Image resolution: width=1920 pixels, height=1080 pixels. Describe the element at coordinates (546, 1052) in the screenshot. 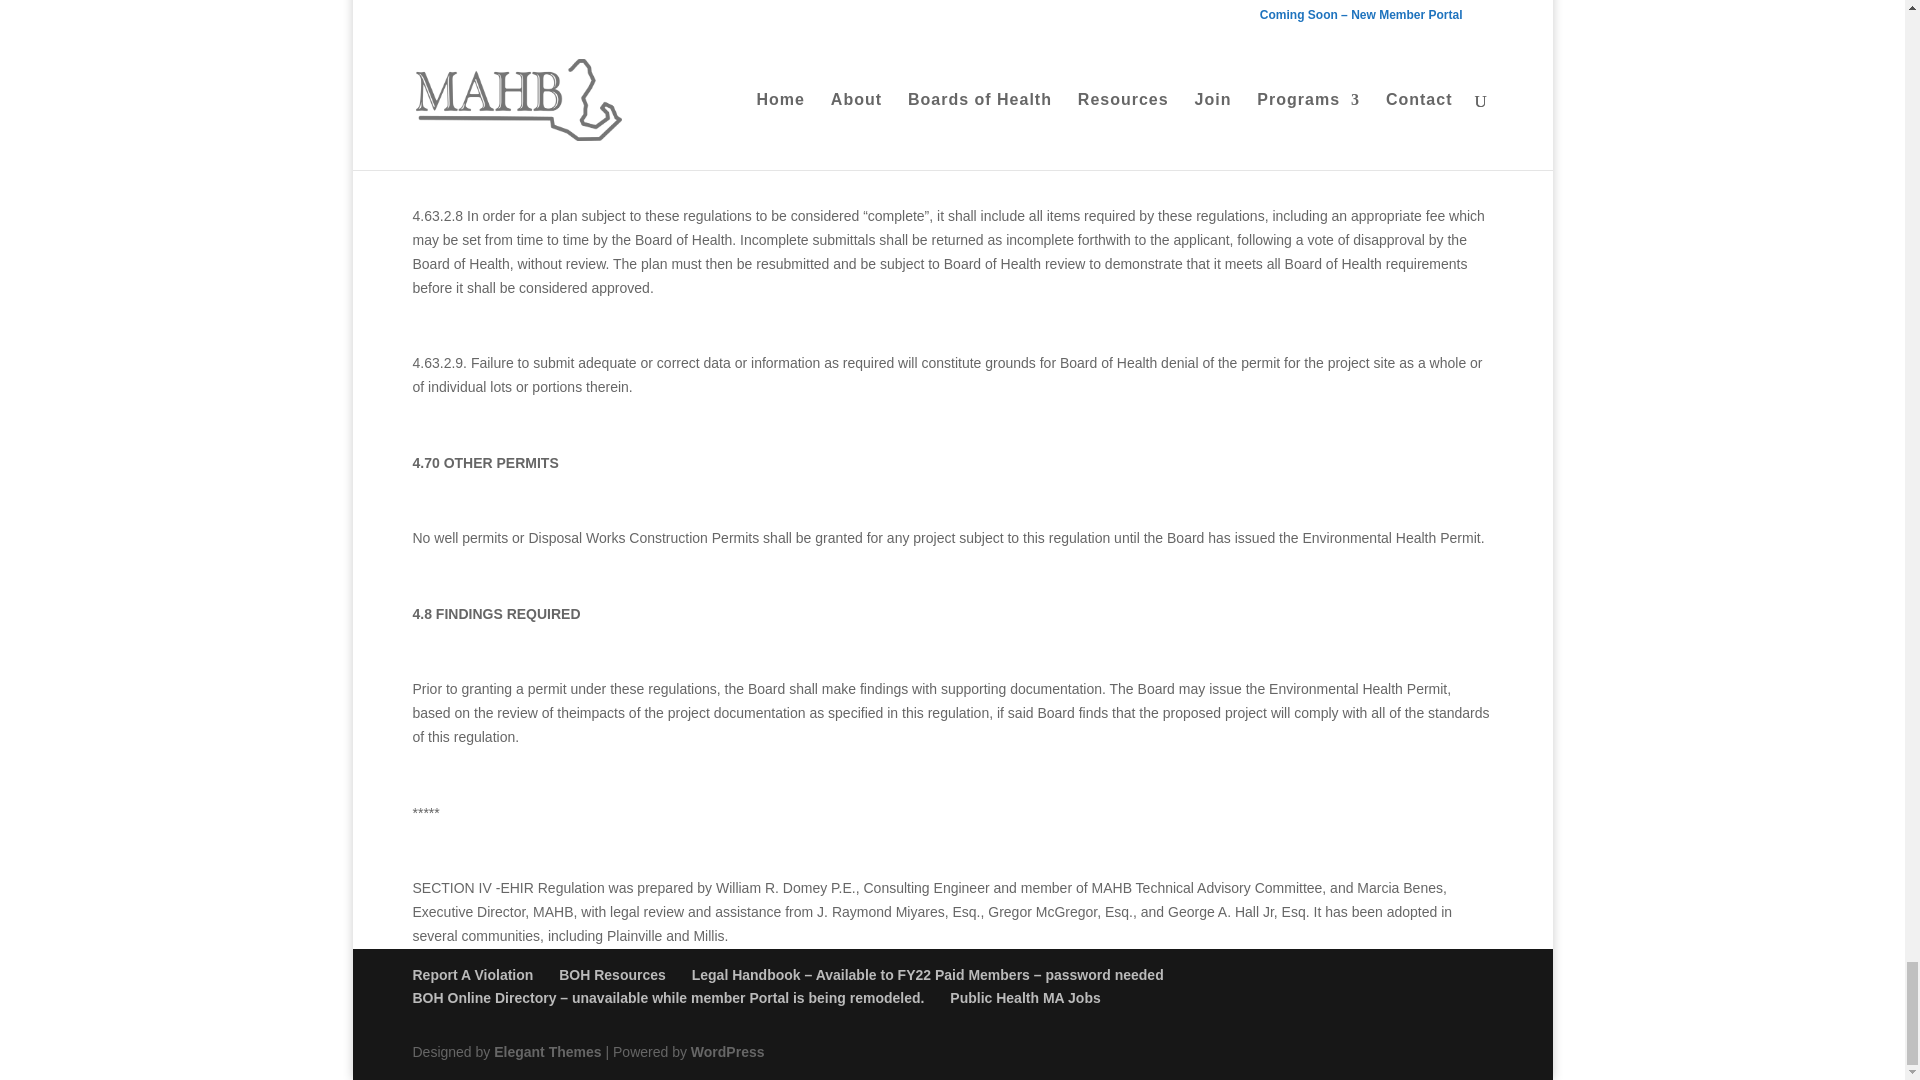

I see `Premium WordPress Themes` at that location.